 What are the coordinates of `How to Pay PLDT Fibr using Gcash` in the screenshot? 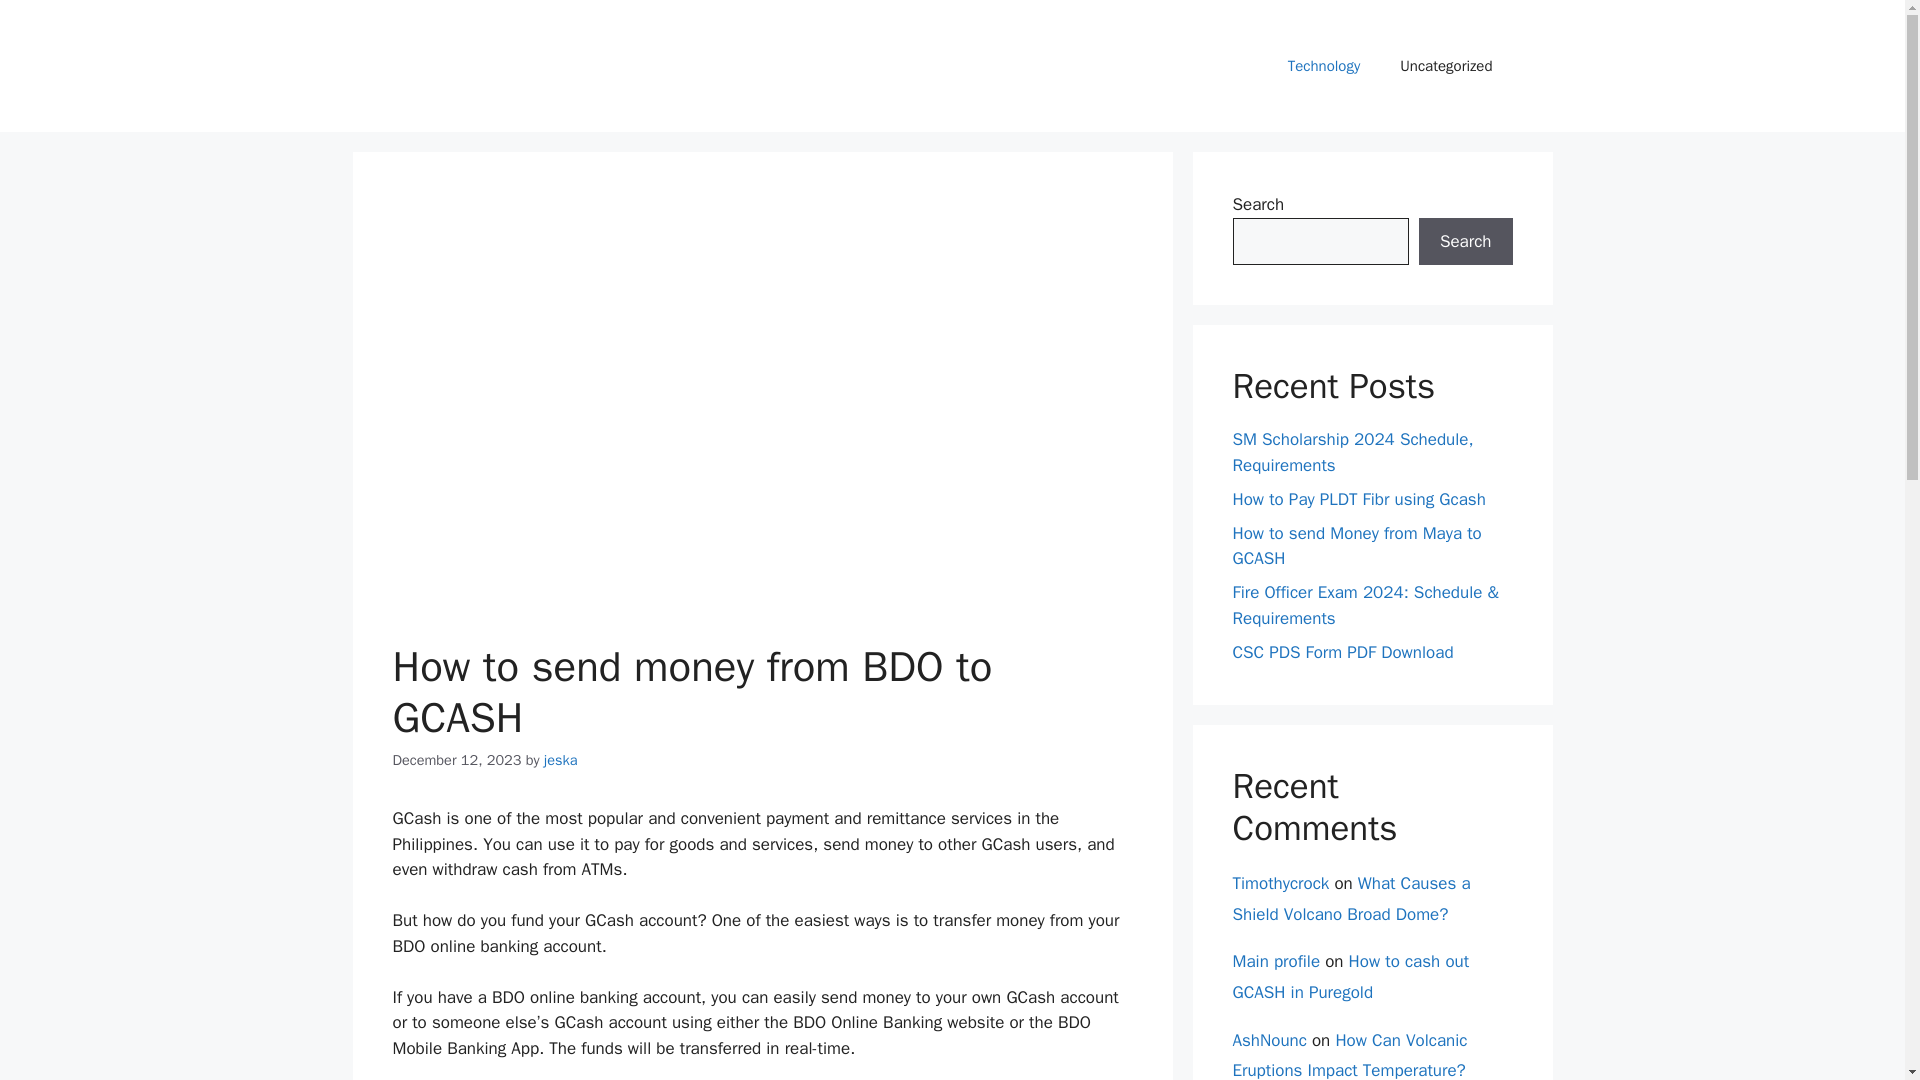 It's located at (1358, 499).